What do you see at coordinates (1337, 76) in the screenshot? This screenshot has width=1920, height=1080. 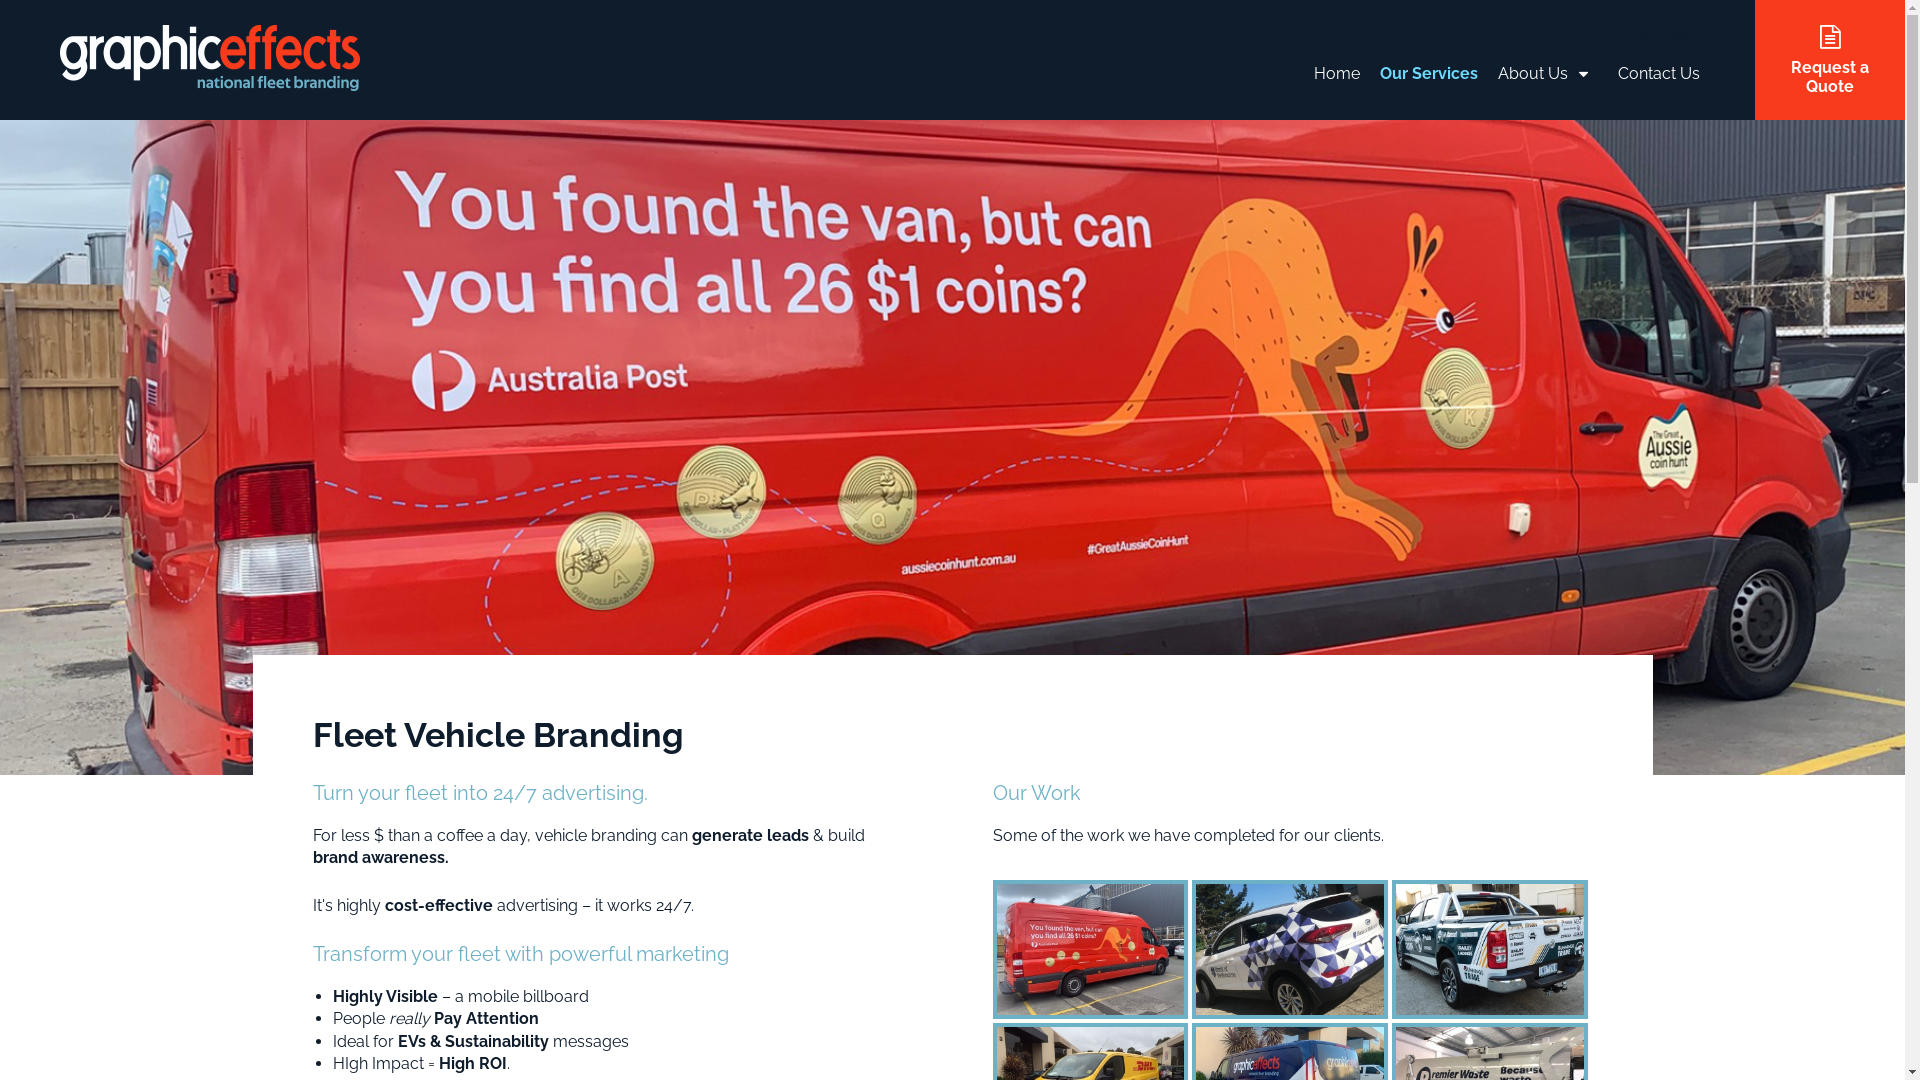 I see `Home` at bounding box center [1337, 76].